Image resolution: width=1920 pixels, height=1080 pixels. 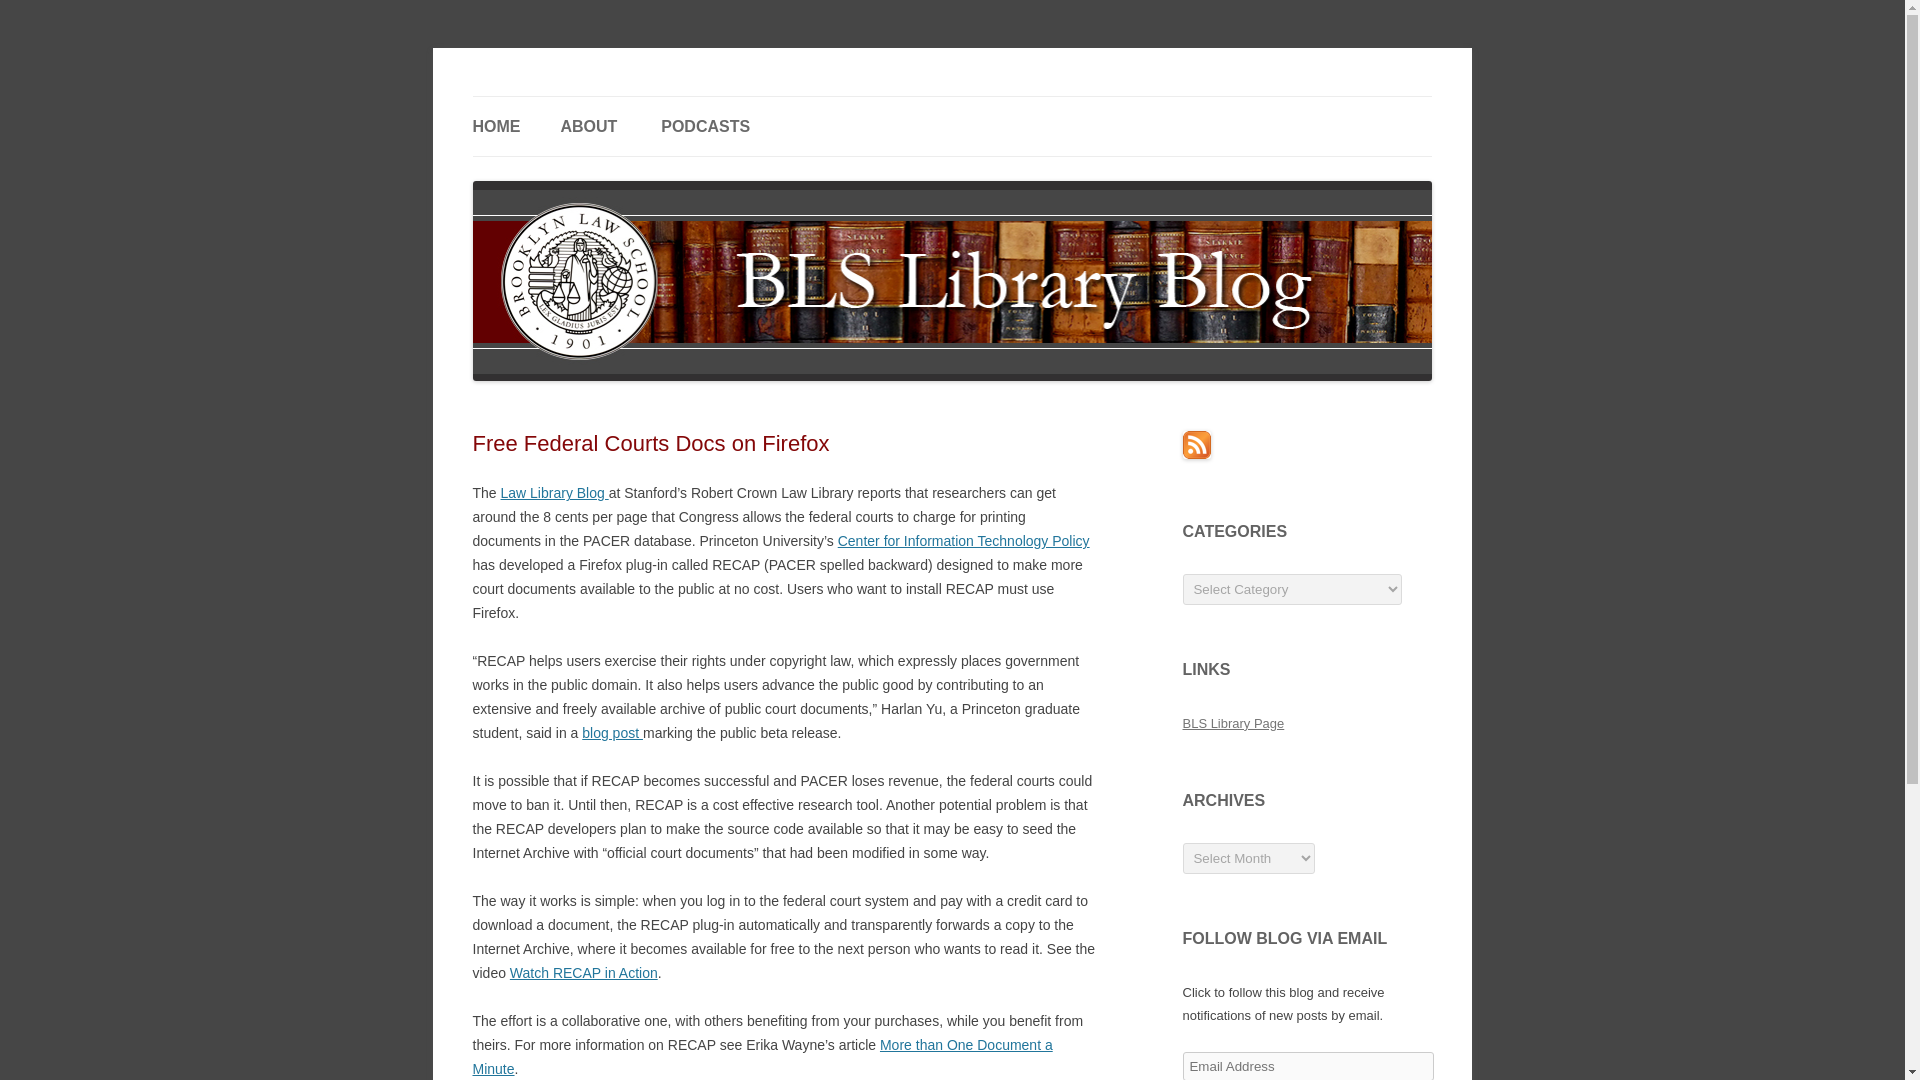 What do you see at coordinates (584, 972) in the screenshot?
I see `Watch RECAP in Action` at bounding box center [584, 972].